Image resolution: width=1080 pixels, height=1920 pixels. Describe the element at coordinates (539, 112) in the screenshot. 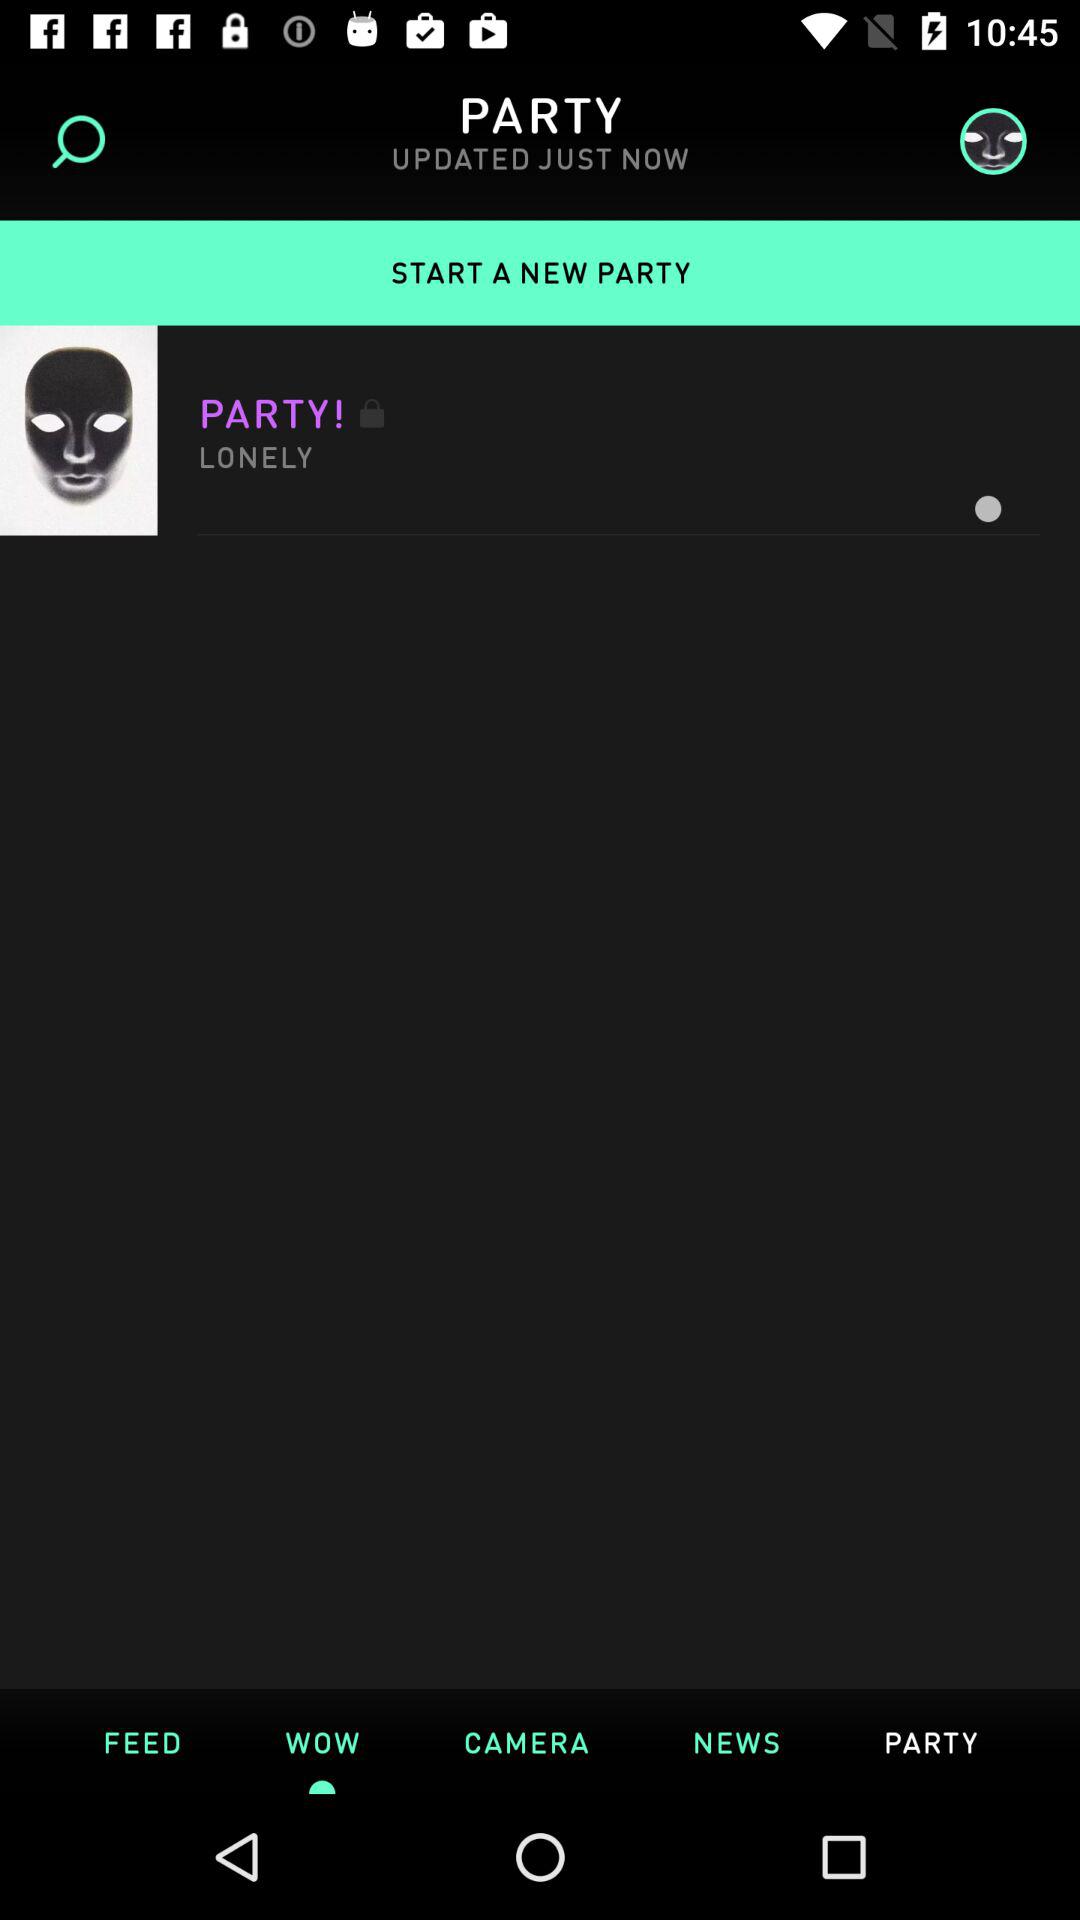

I see `heading of the page above updated` at that location.